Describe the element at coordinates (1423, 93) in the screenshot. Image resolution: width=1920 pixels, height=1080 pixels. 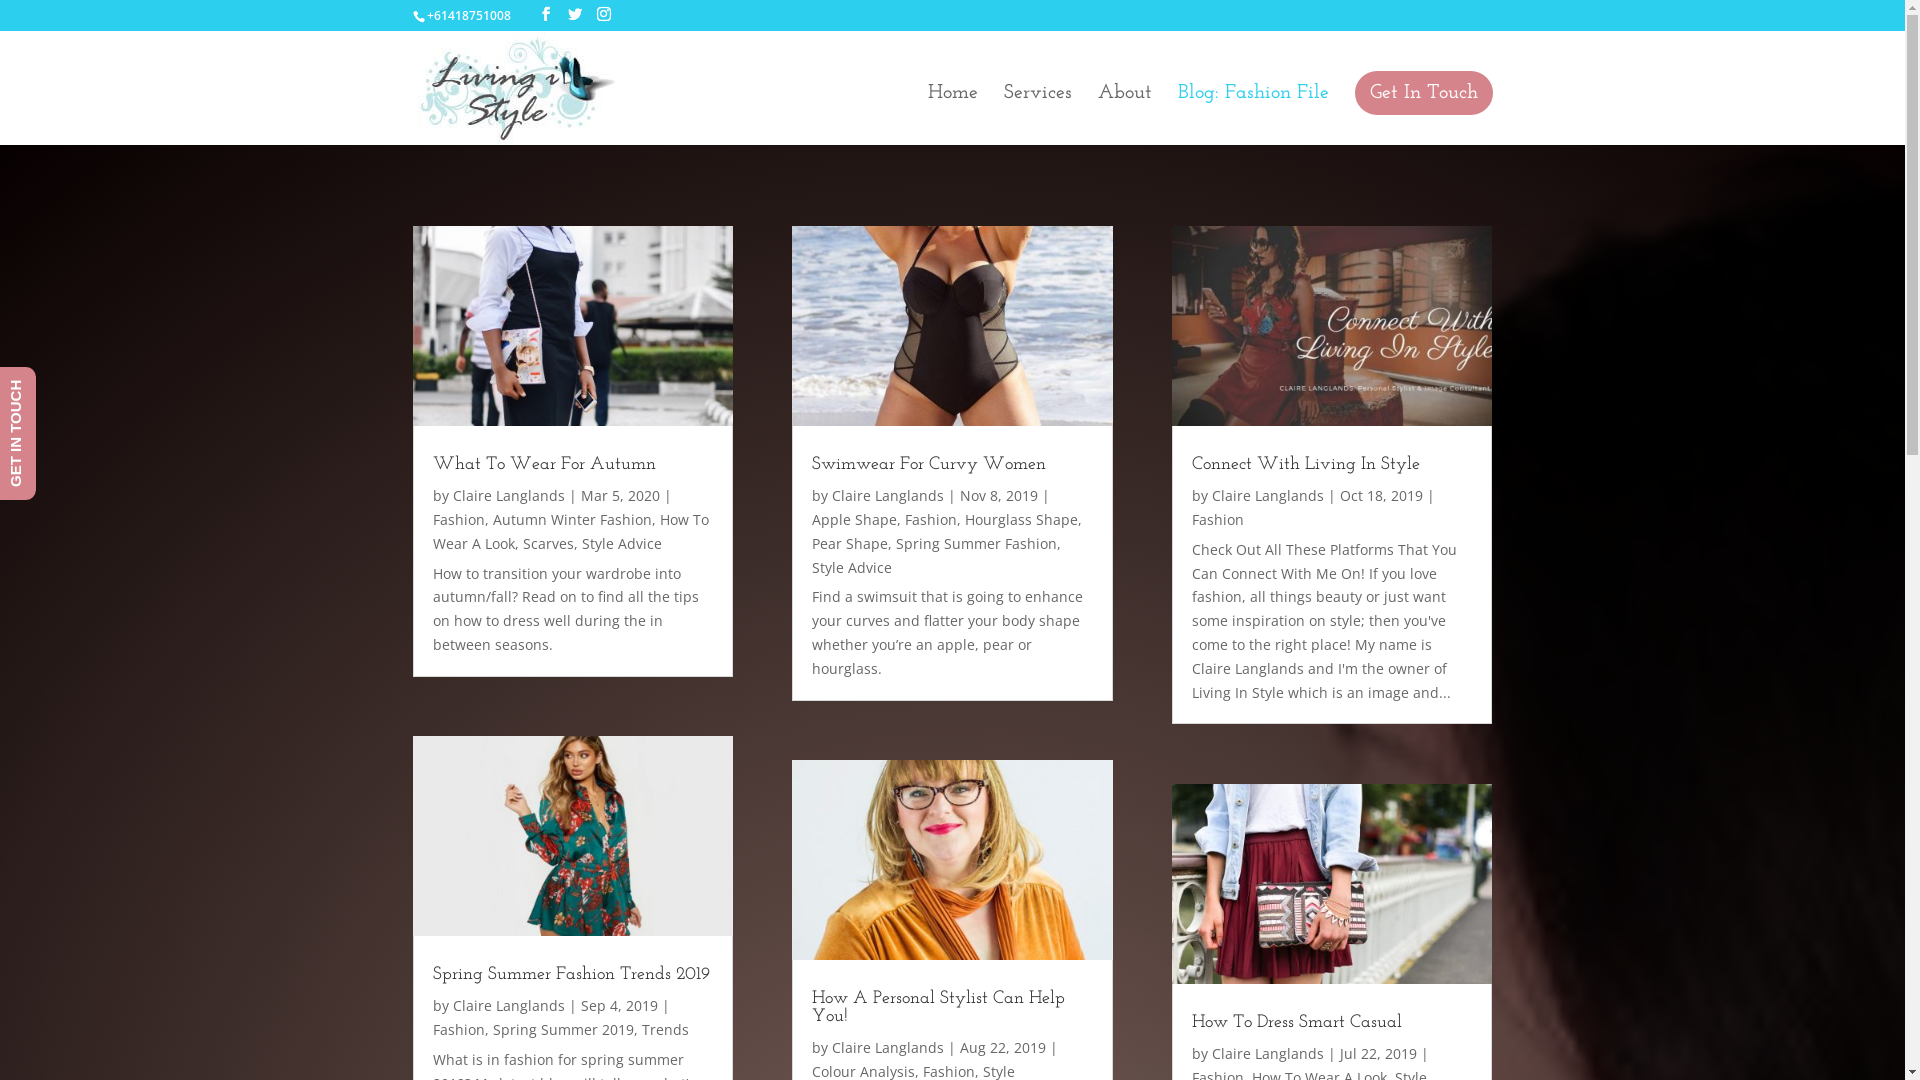
I see `Get In Touch` at that location.